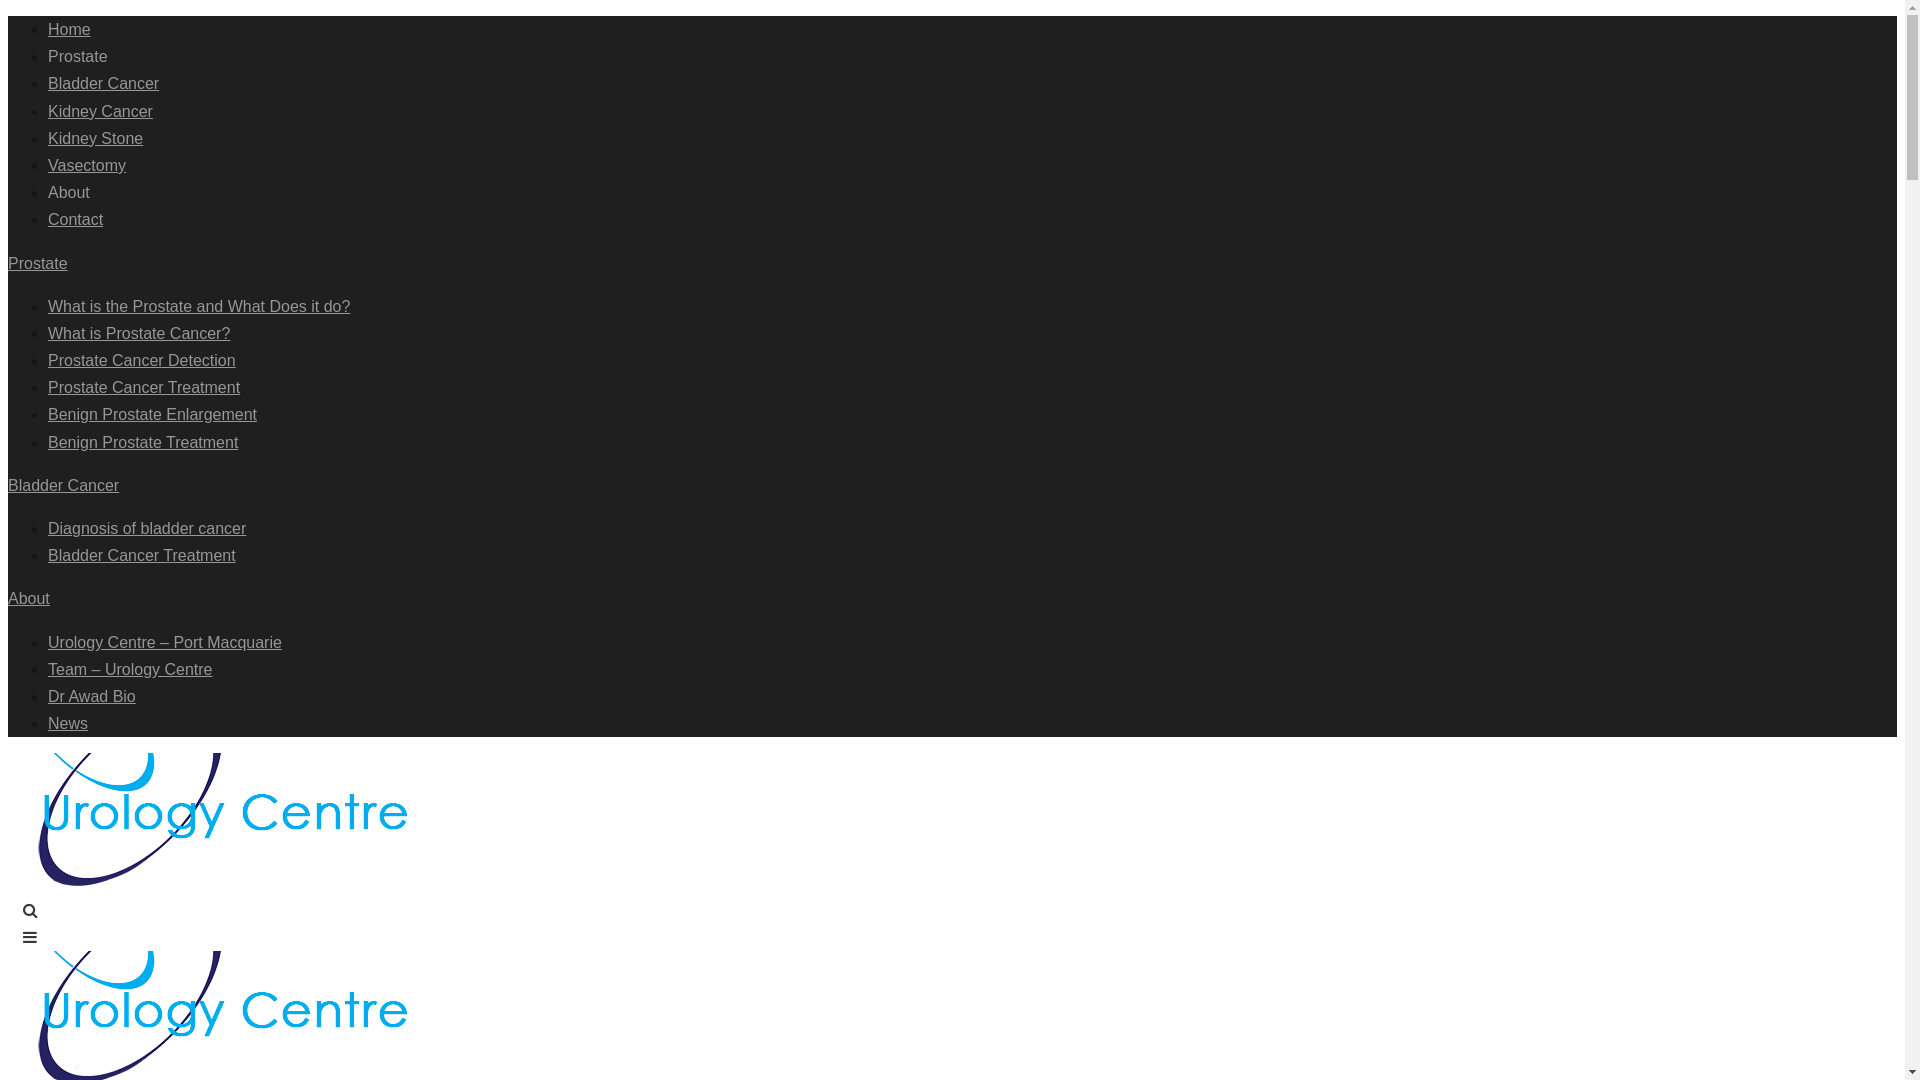 This screenshot has height=1080, width=1920. I want to click on Bladder Cancer, so click(64, 486).